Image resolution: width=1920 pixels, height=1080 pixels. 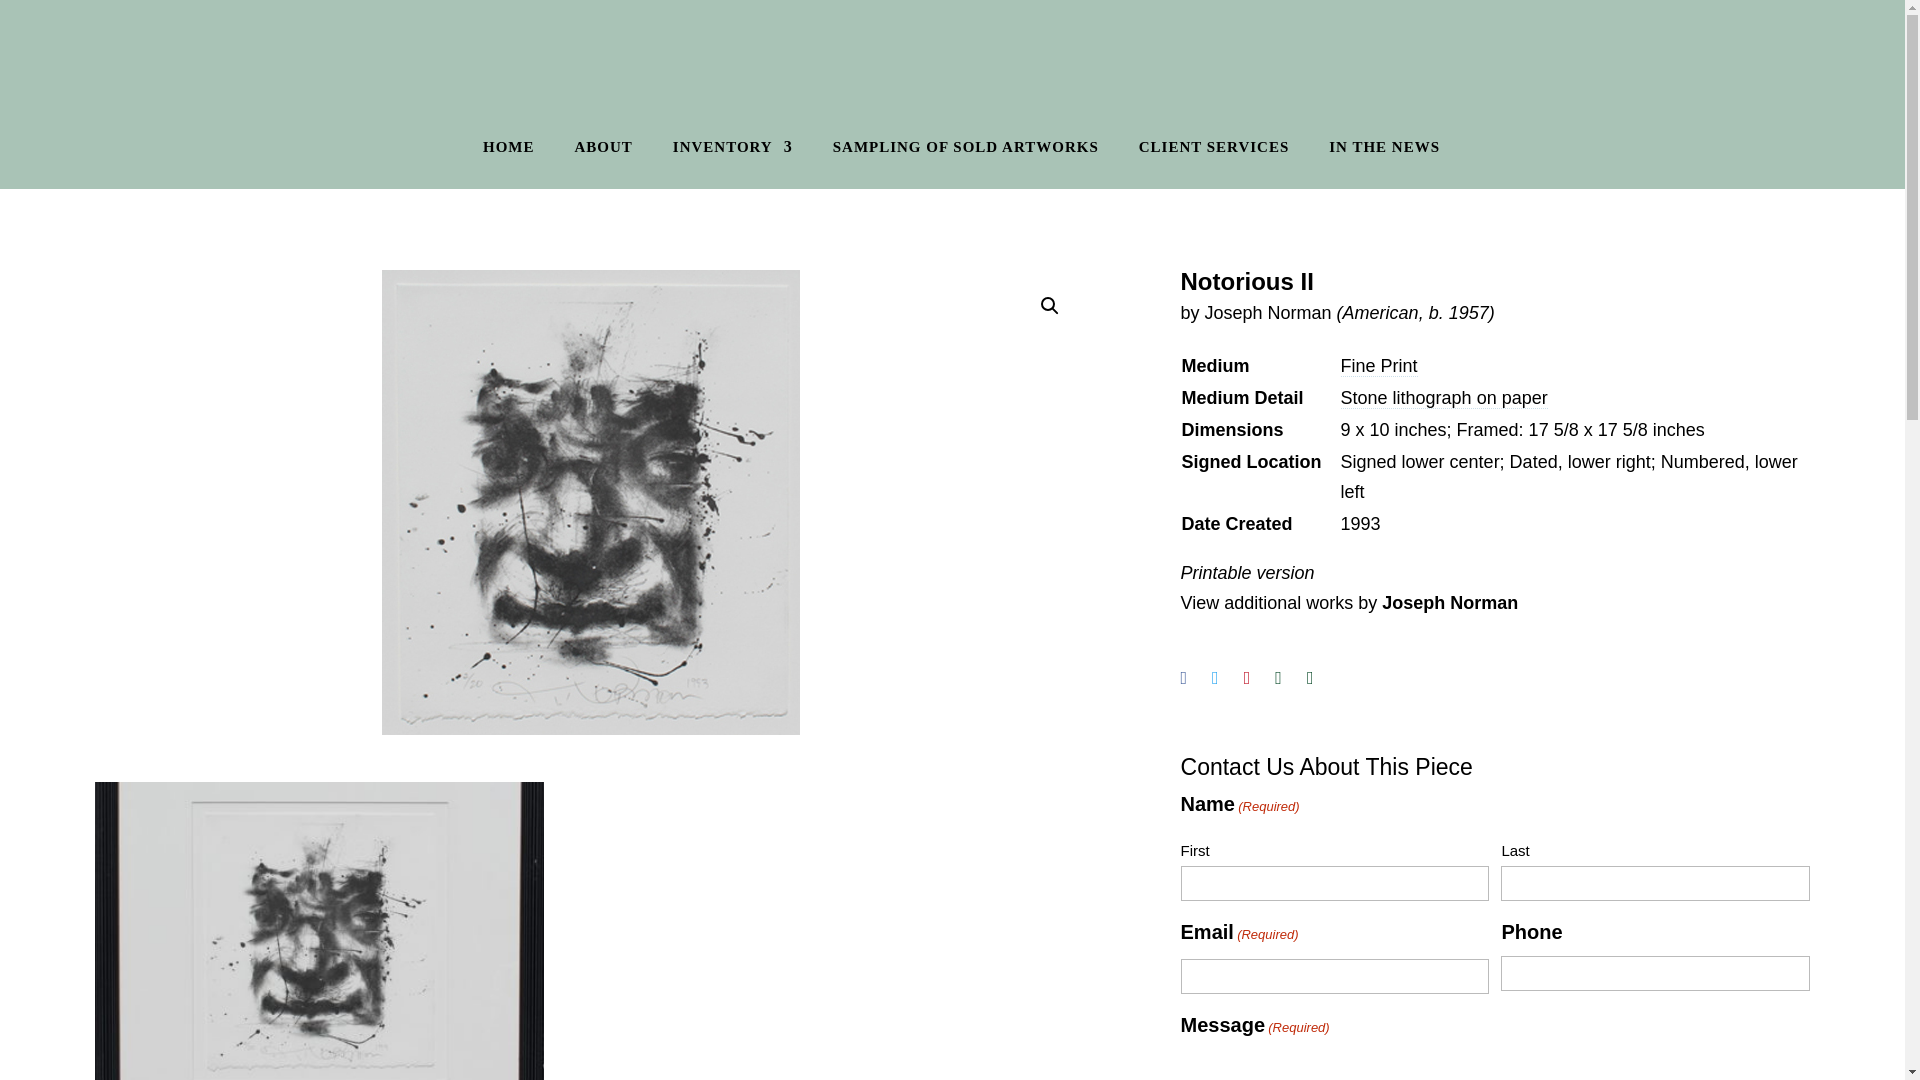 What do you see at coordinates (966, 151) in the screenshot?
I see `SAMPLING OF SOLD ARTWORKS` at bounding box center [966, 151].